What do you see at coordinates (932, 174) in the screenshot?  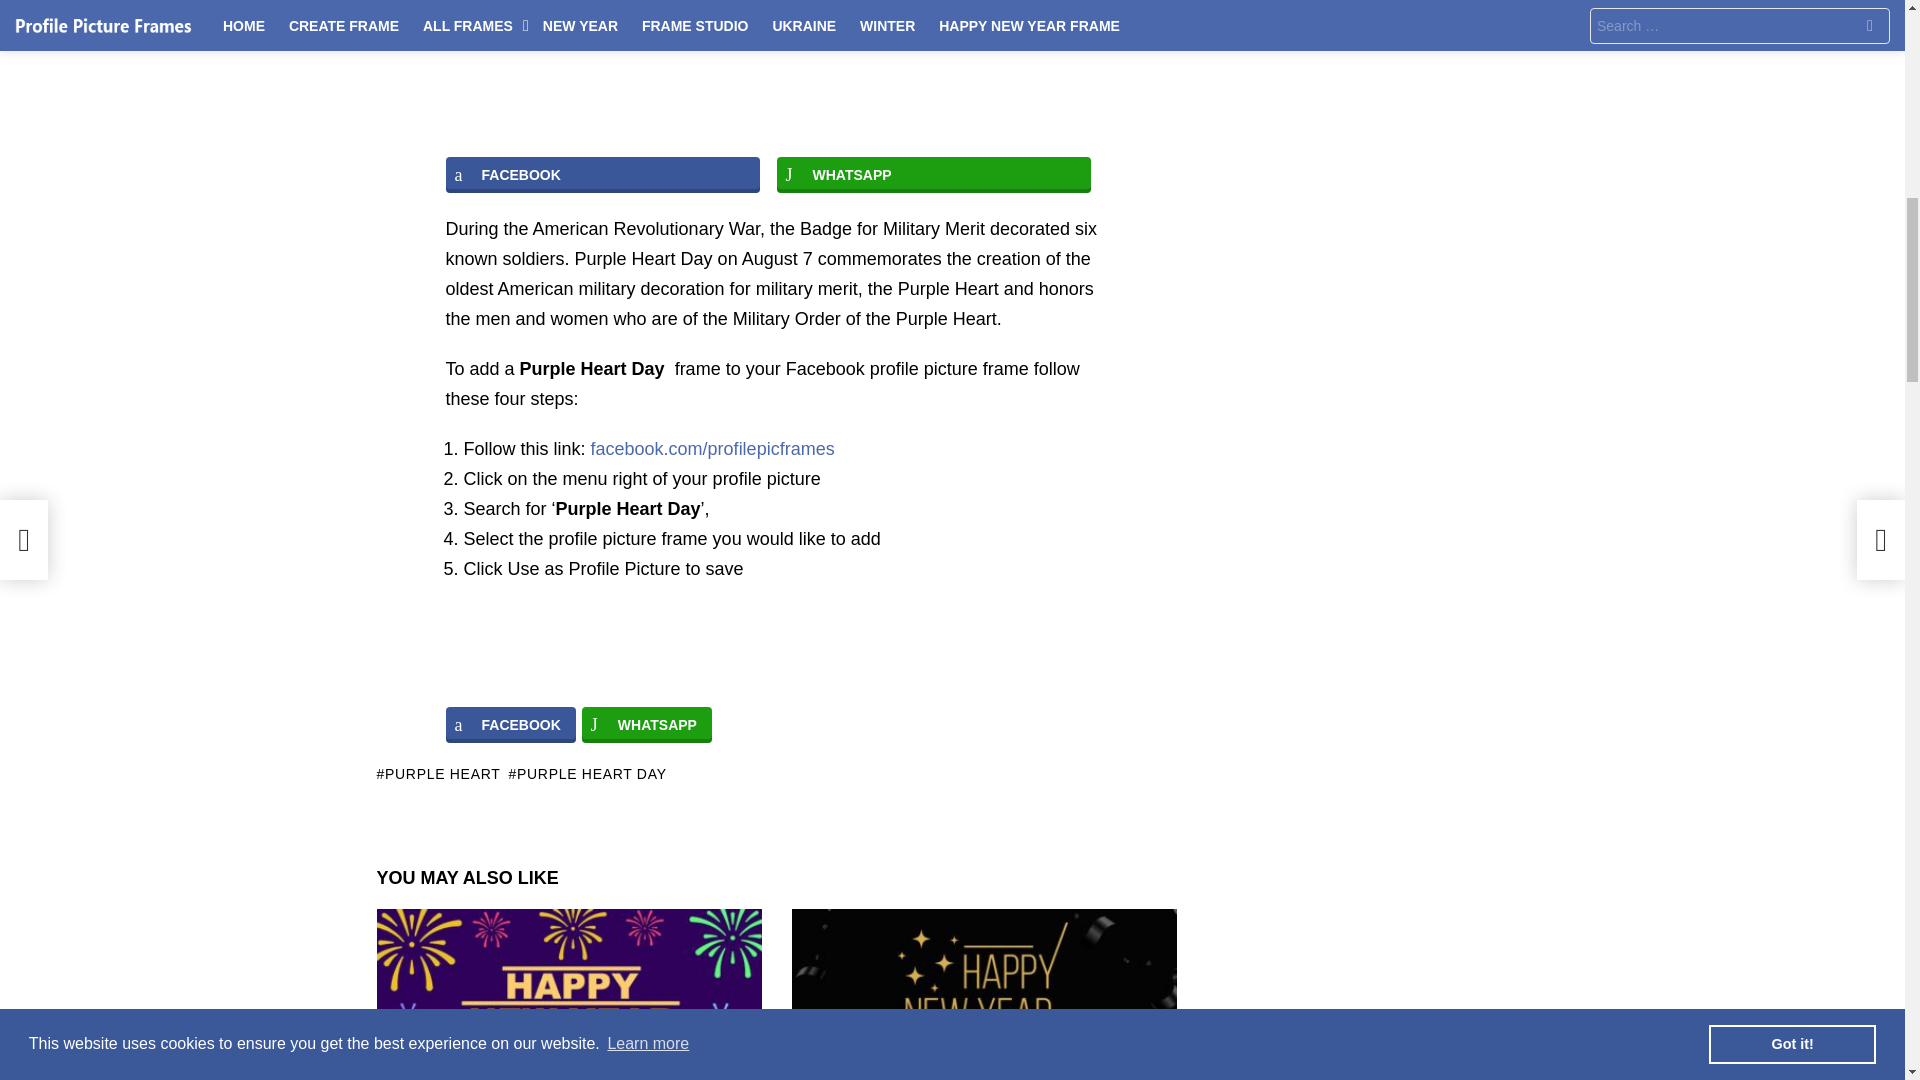 I see `Share on WhatsApp` at bounding box center [932, 174].